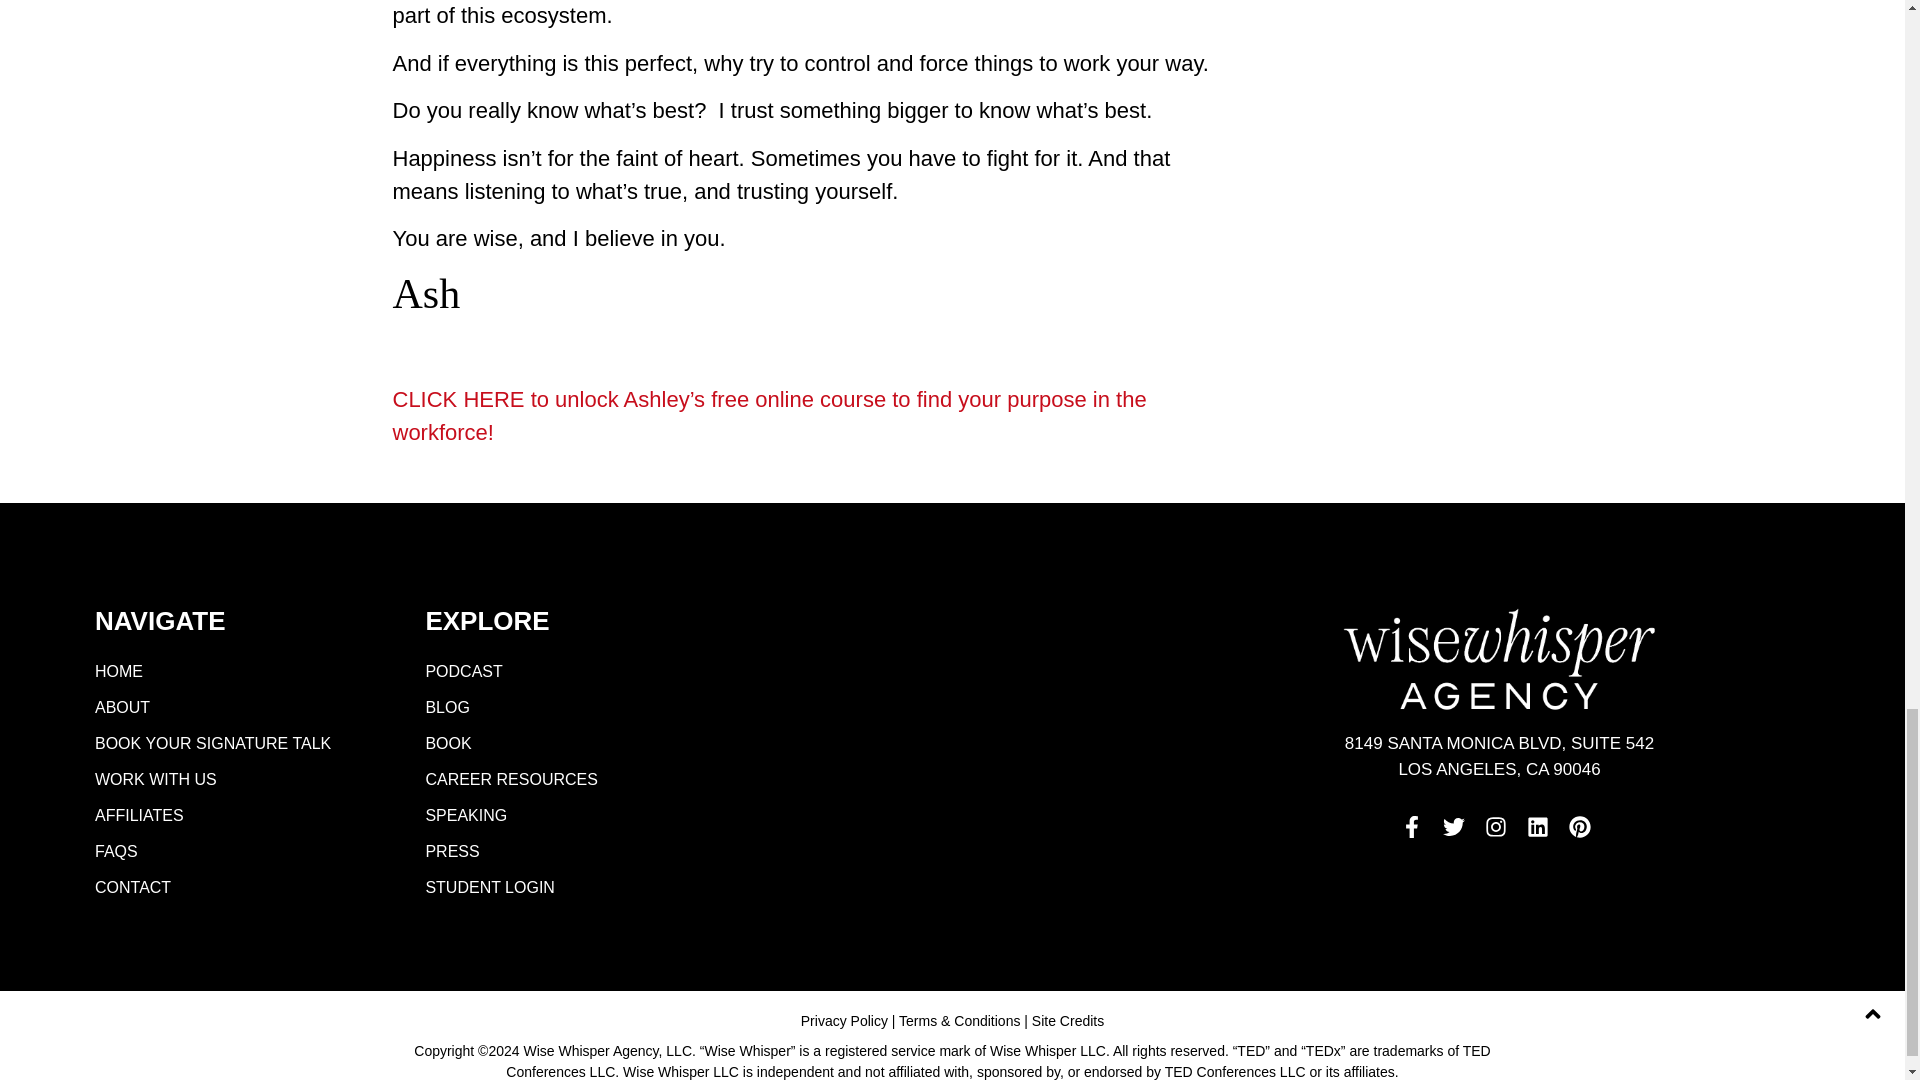  Describe the element at coordinates (233, 708) in the screenshot. I see `ABOUT` at that location.